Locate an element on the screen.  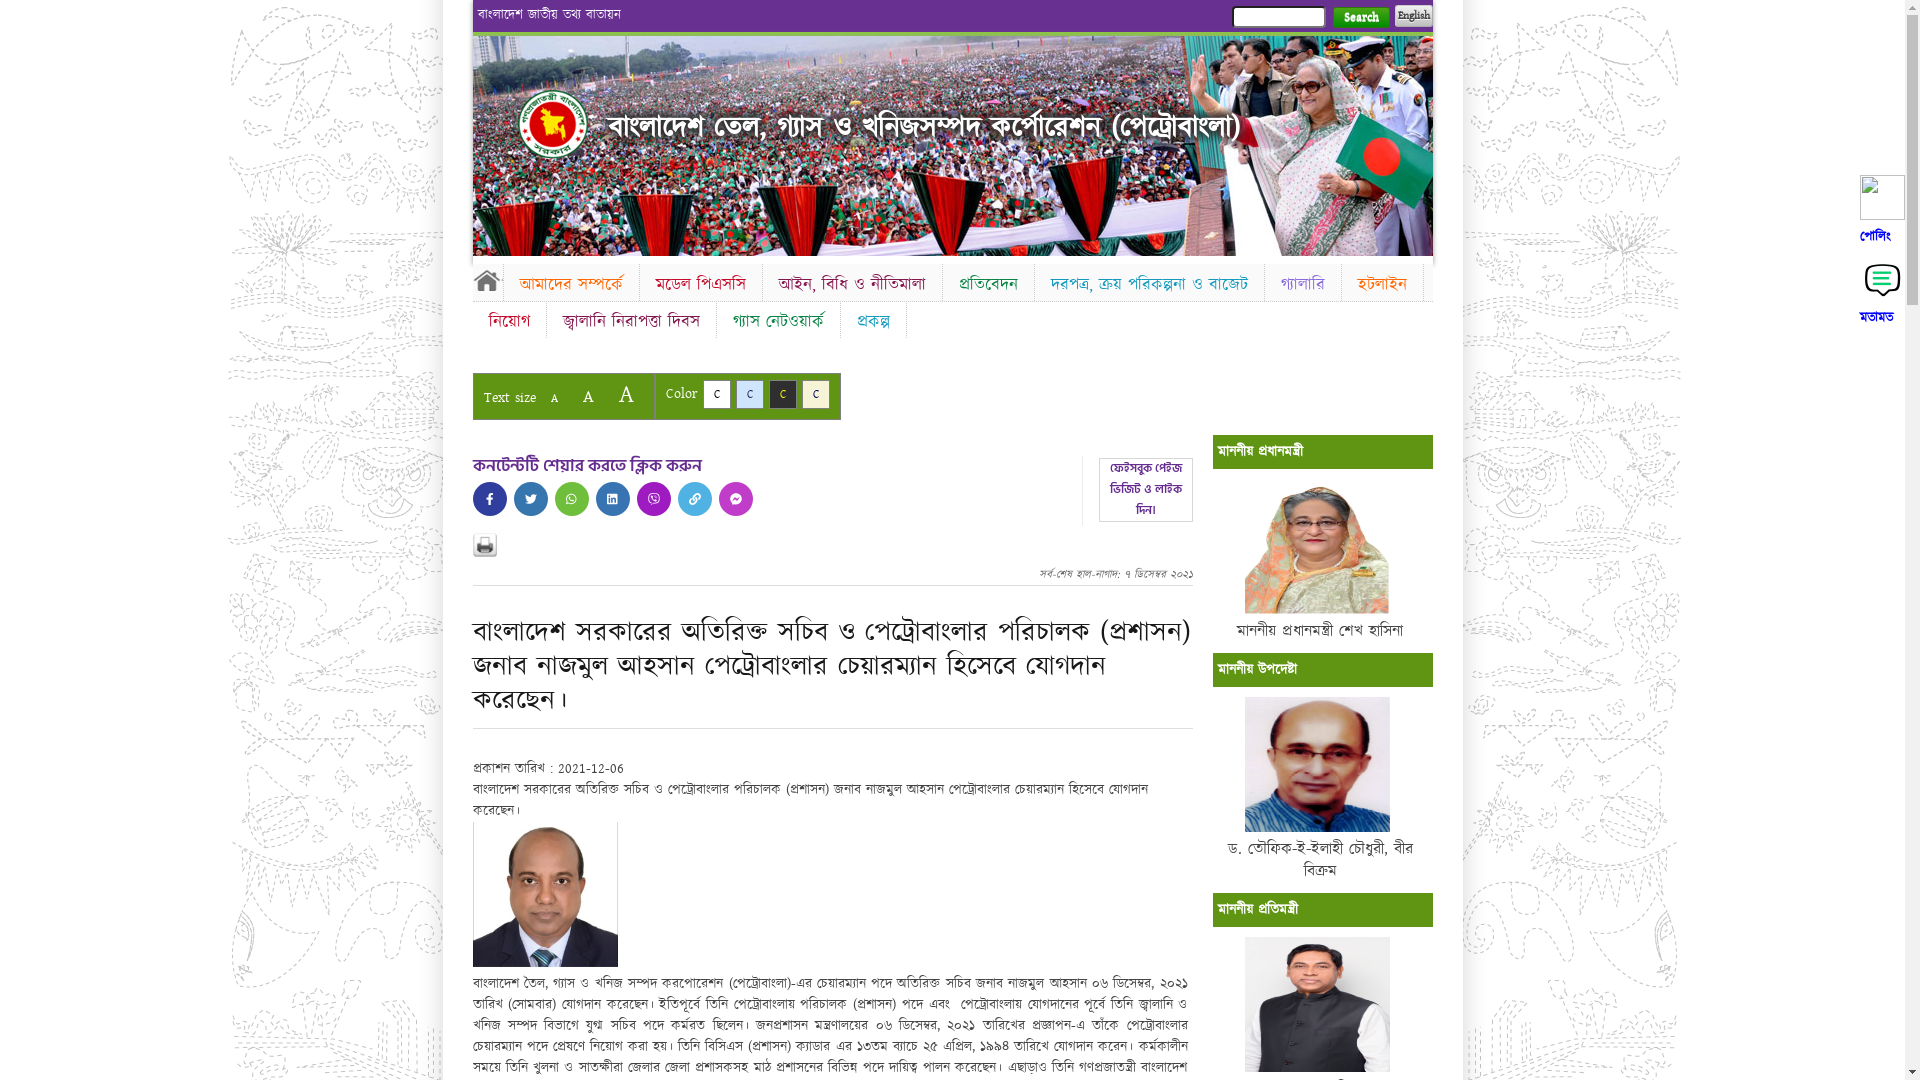
Home is located at coordinates (553, 124).